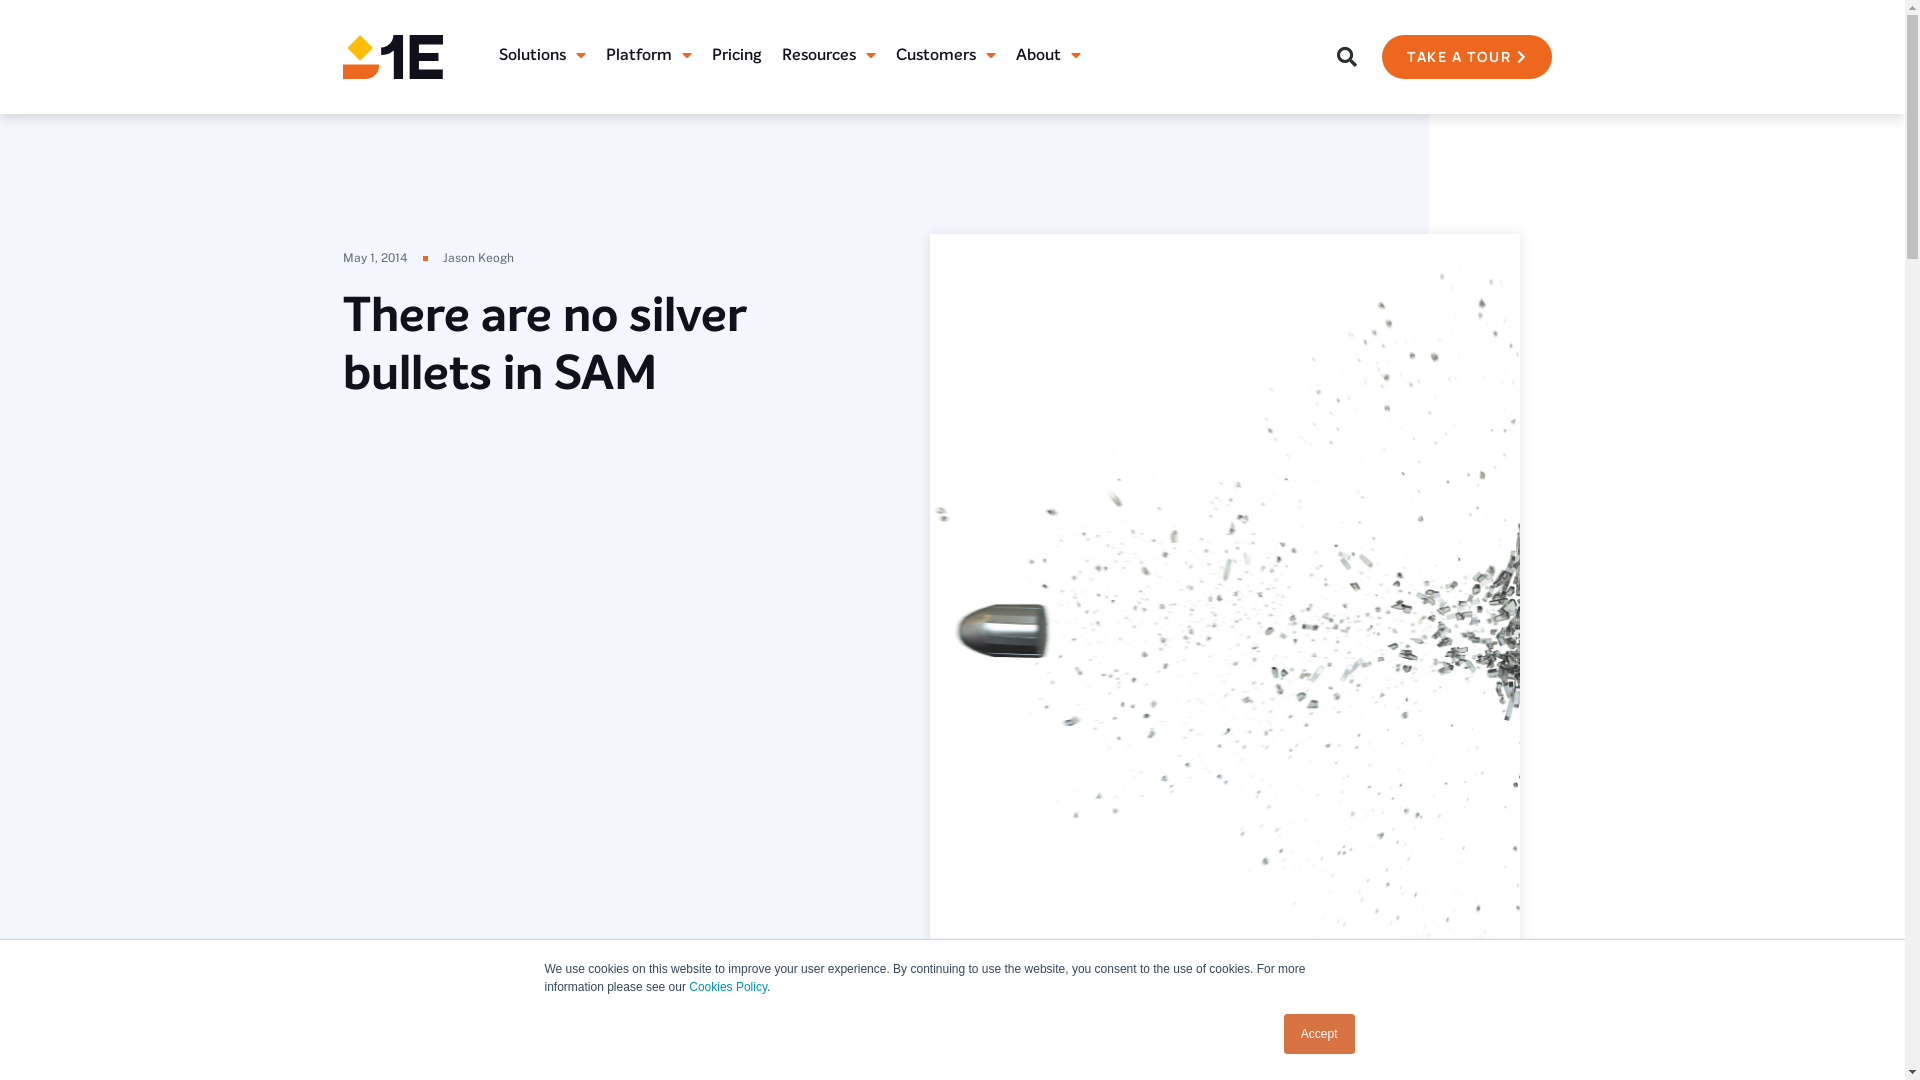  What do you see at coordinates (737, 57) in the screenshot?
I see `Pricing` at bounding box center [737, 57].